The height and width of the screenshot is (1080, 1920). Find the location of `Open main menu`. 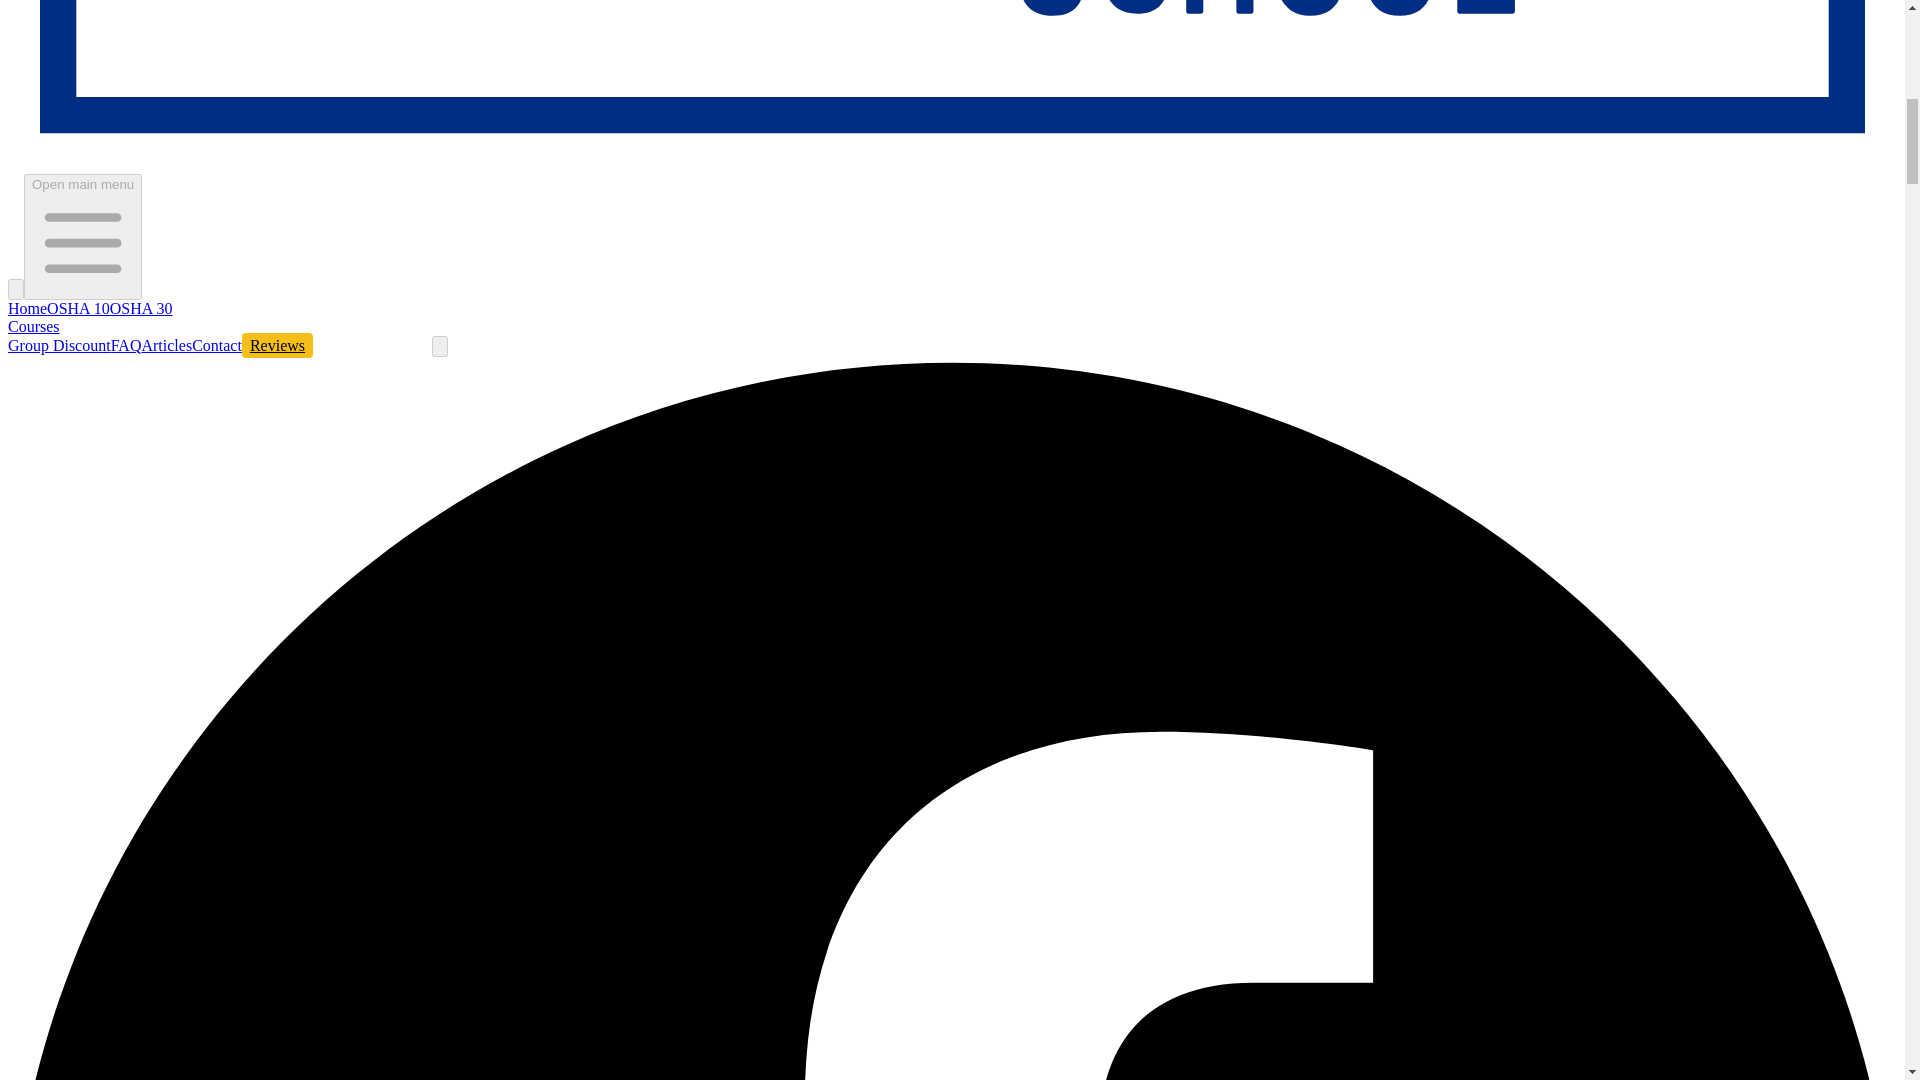

Open main menu is located at coordinates (82, 236).